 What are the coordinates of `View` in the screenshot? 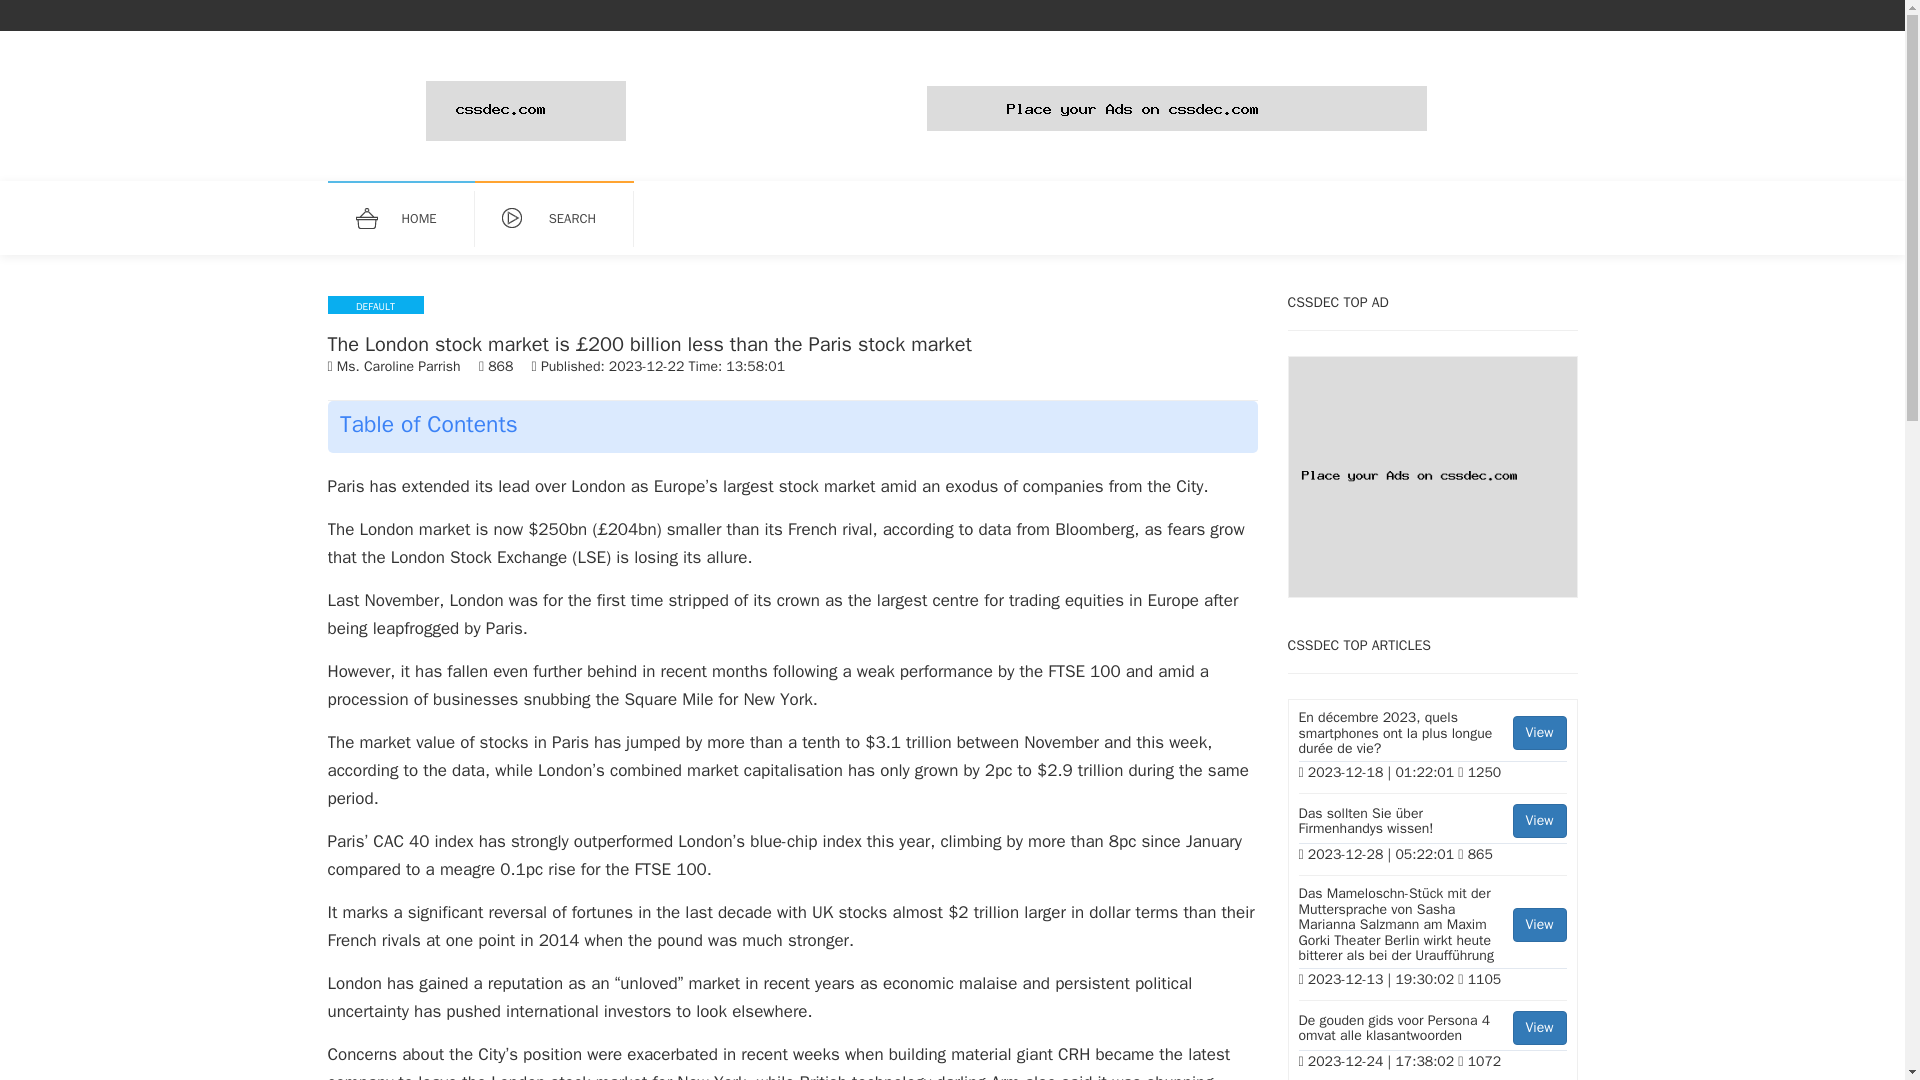 It's located at (1432, 1030).